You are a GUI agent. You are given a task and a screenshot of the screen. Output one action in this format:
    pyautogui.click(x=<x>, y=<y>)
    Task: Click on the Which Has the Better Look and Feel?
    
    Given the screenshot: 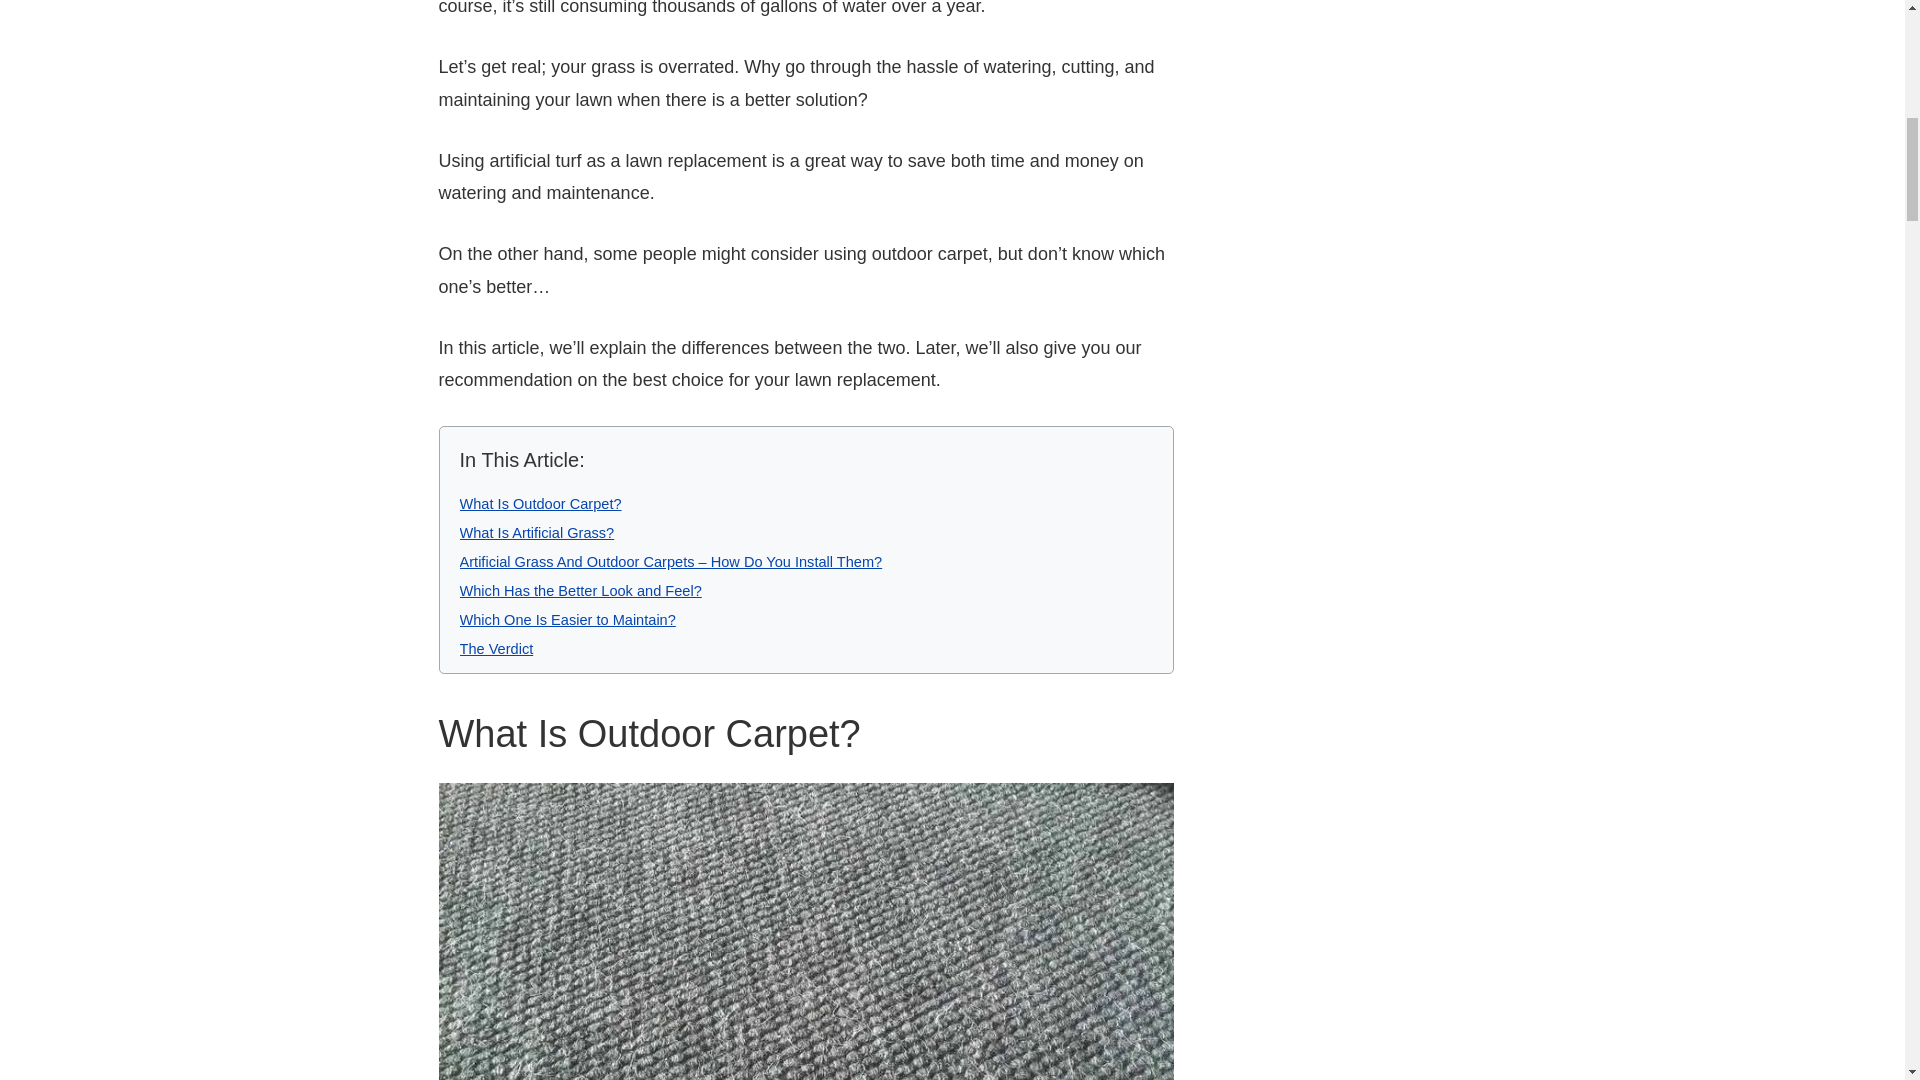 What is the action you would take?
    pyautogui.click(x=581, y=591)
    